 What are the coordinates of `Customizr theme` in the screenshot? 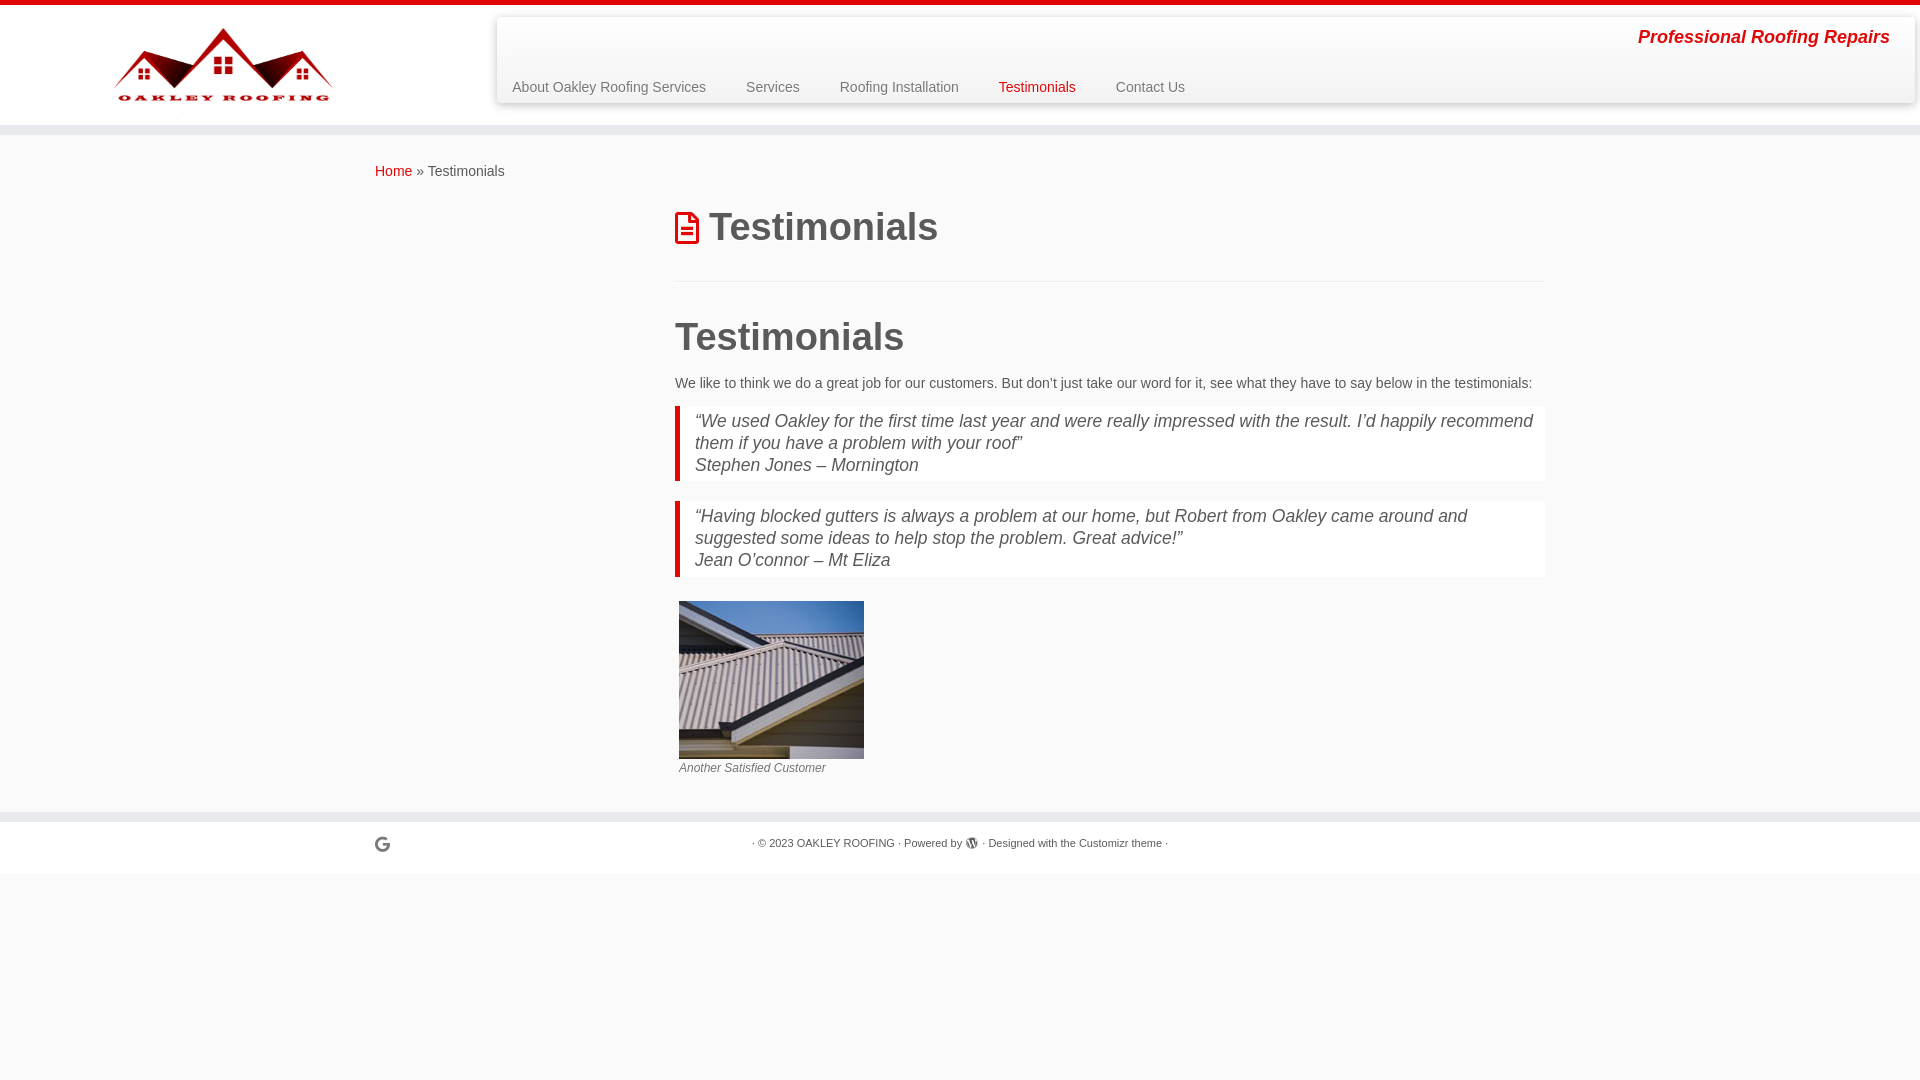 It's located at (1120, 844).